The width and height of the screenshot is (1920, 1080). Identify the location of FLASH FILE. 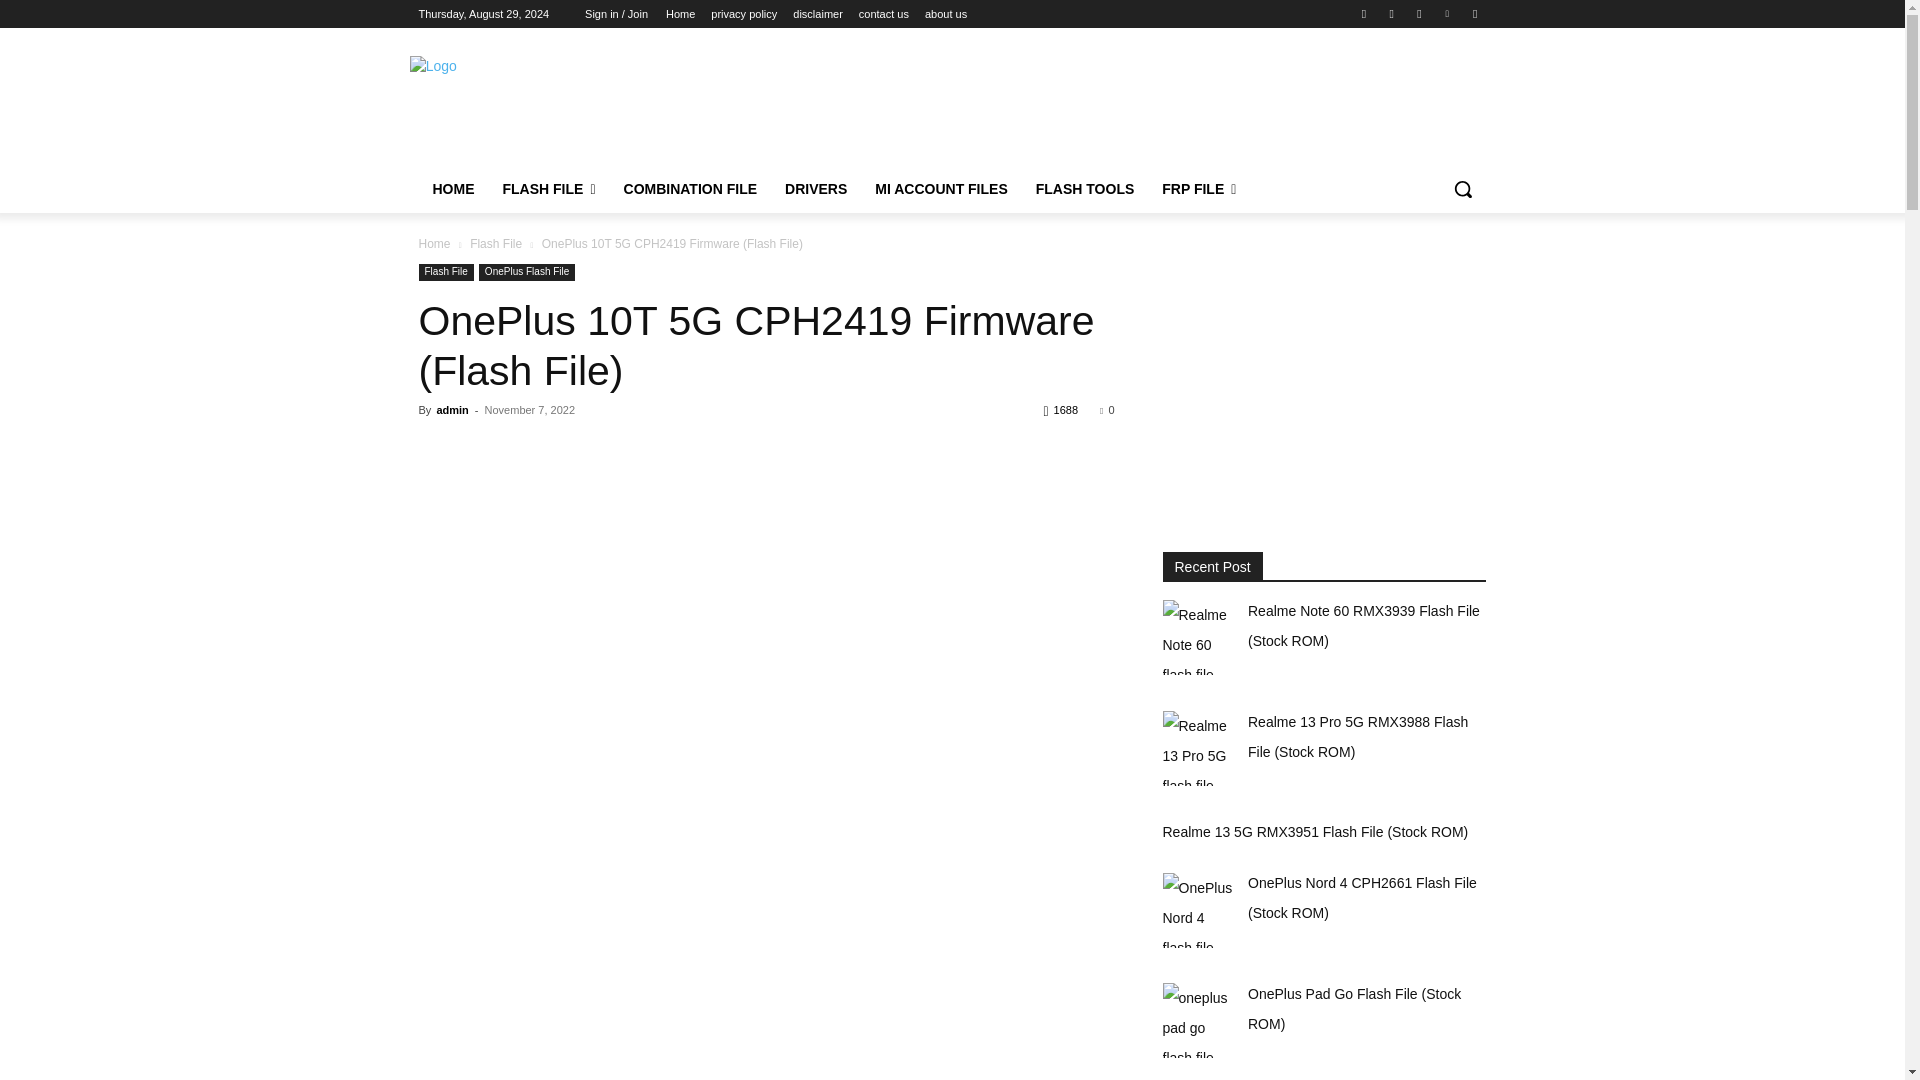
(548, 188).